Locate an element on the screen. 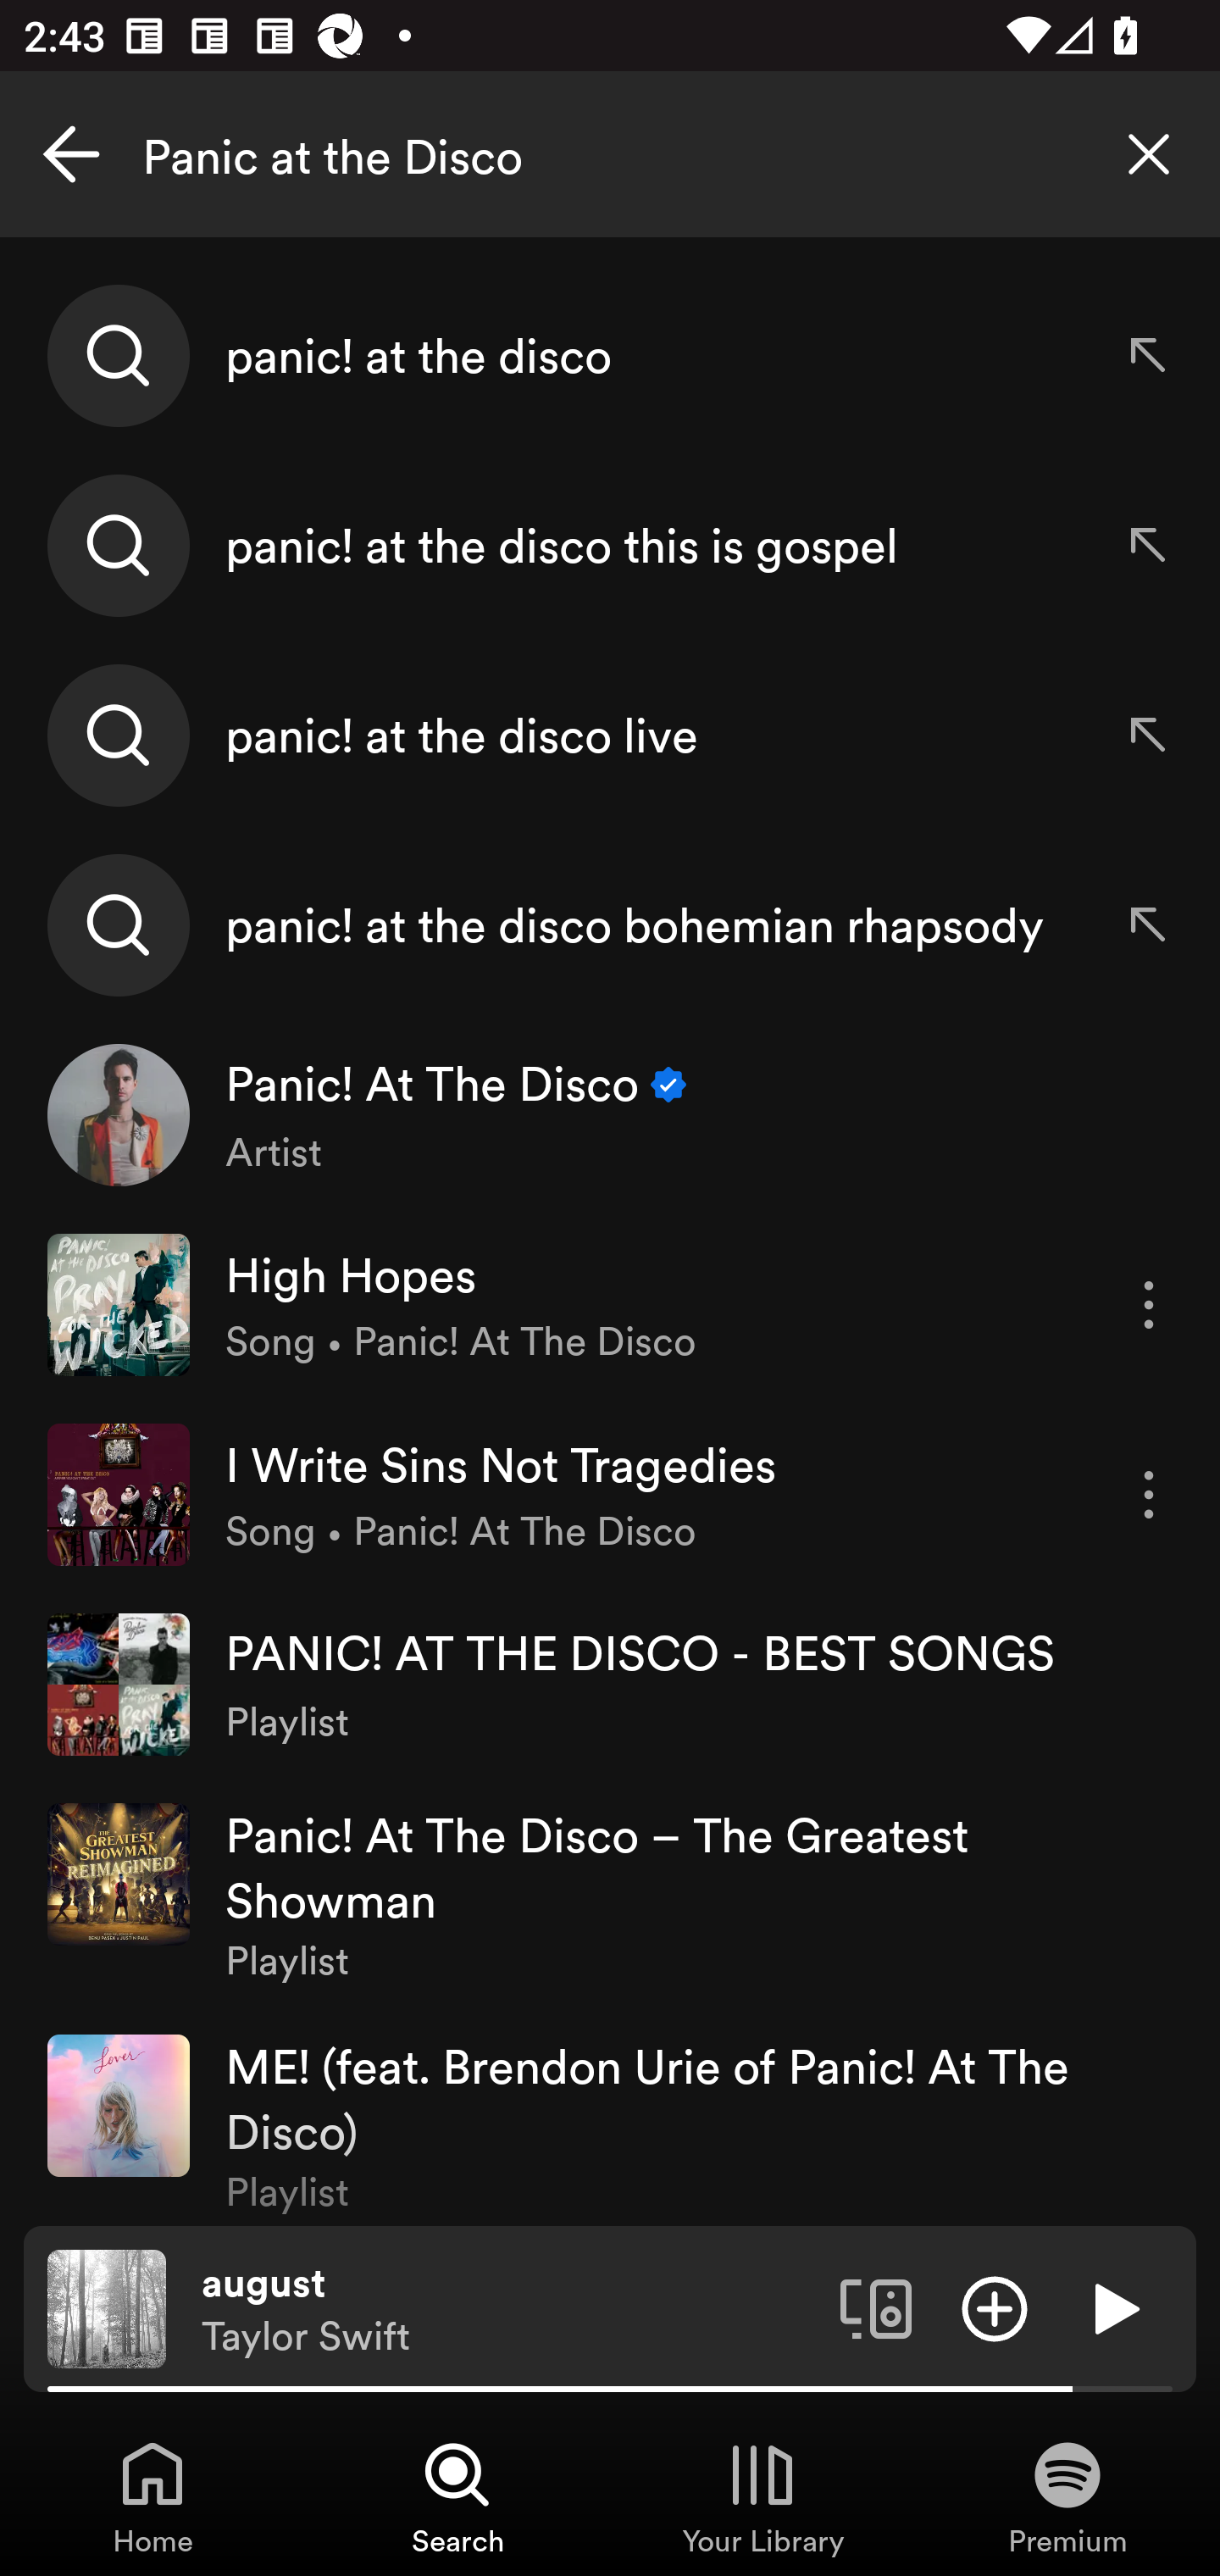 The width and height of the screenshot is (1220, 2576). Connect to a device. Opens the devices menu is located at coordinates (876, 2307).